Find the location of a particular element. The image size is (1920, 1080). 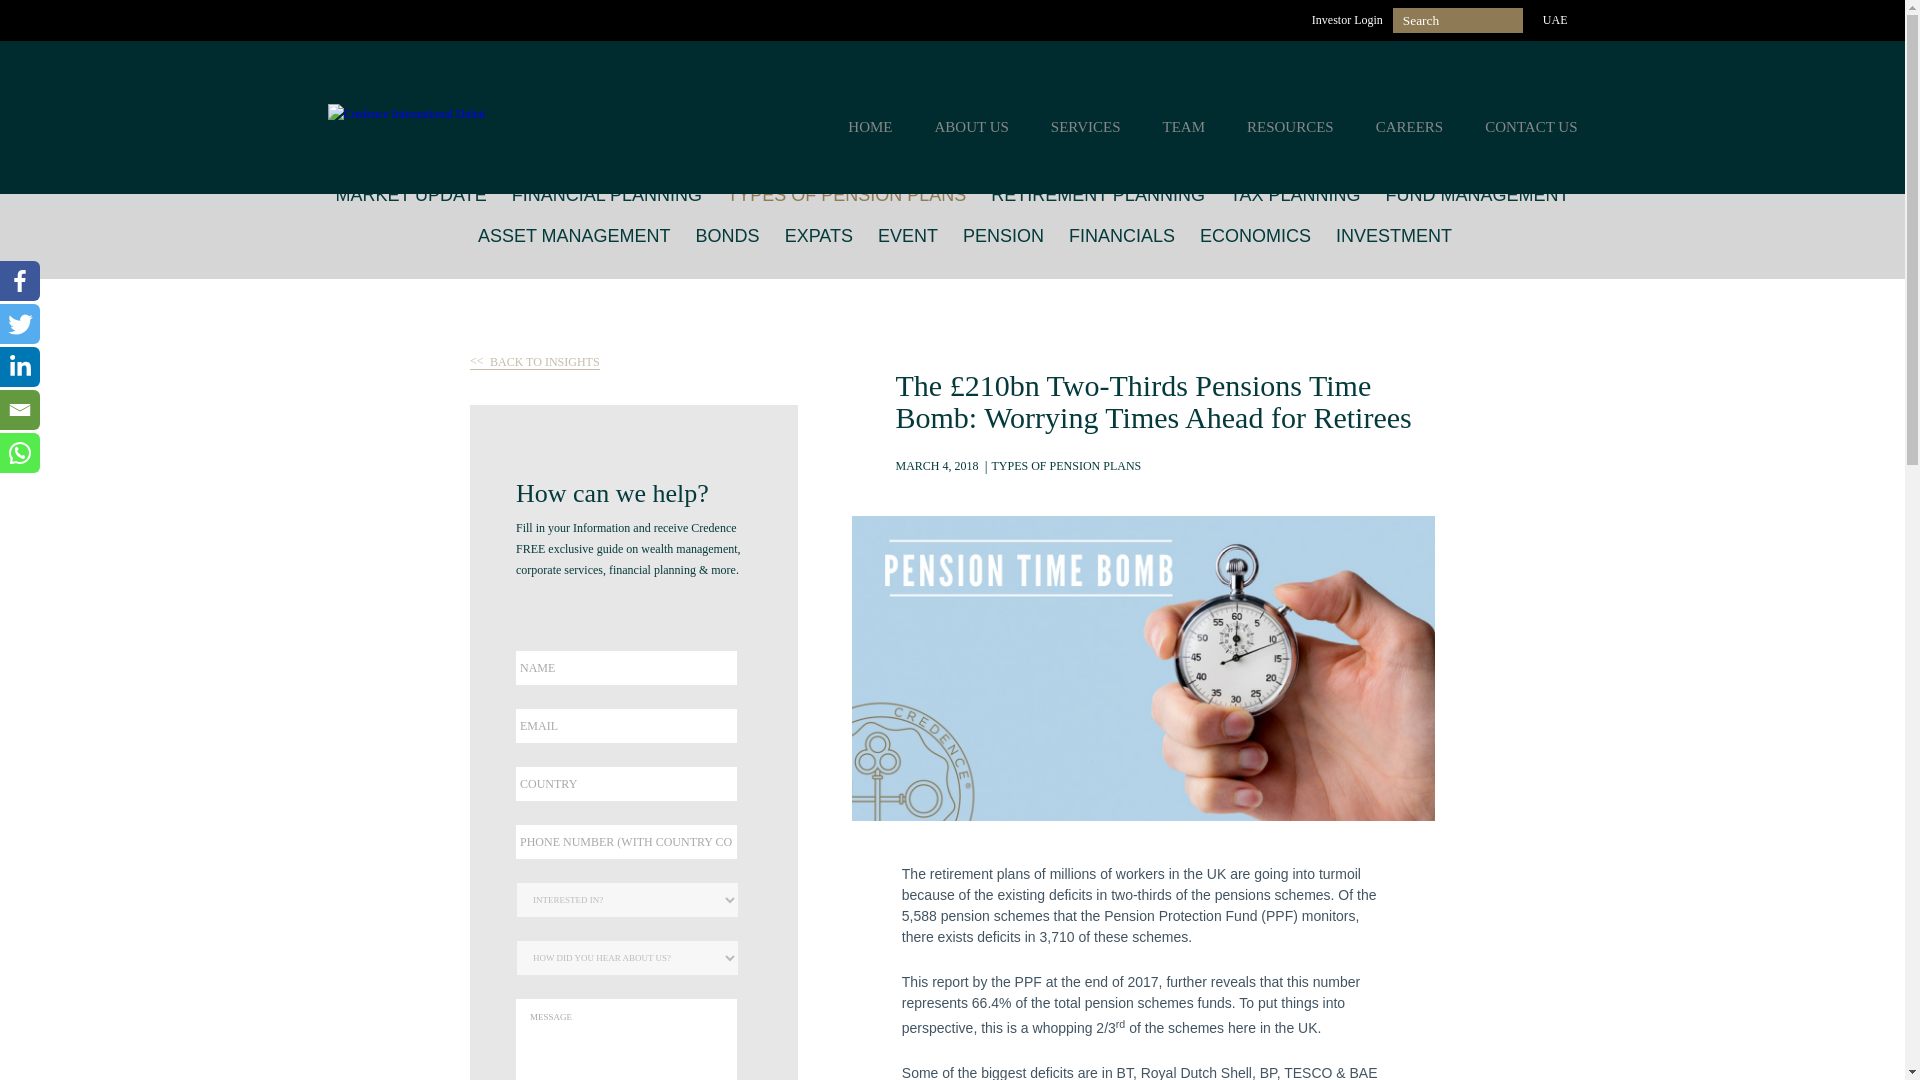

FUND MANAGEMENT is located at coordinates (1478, 194).